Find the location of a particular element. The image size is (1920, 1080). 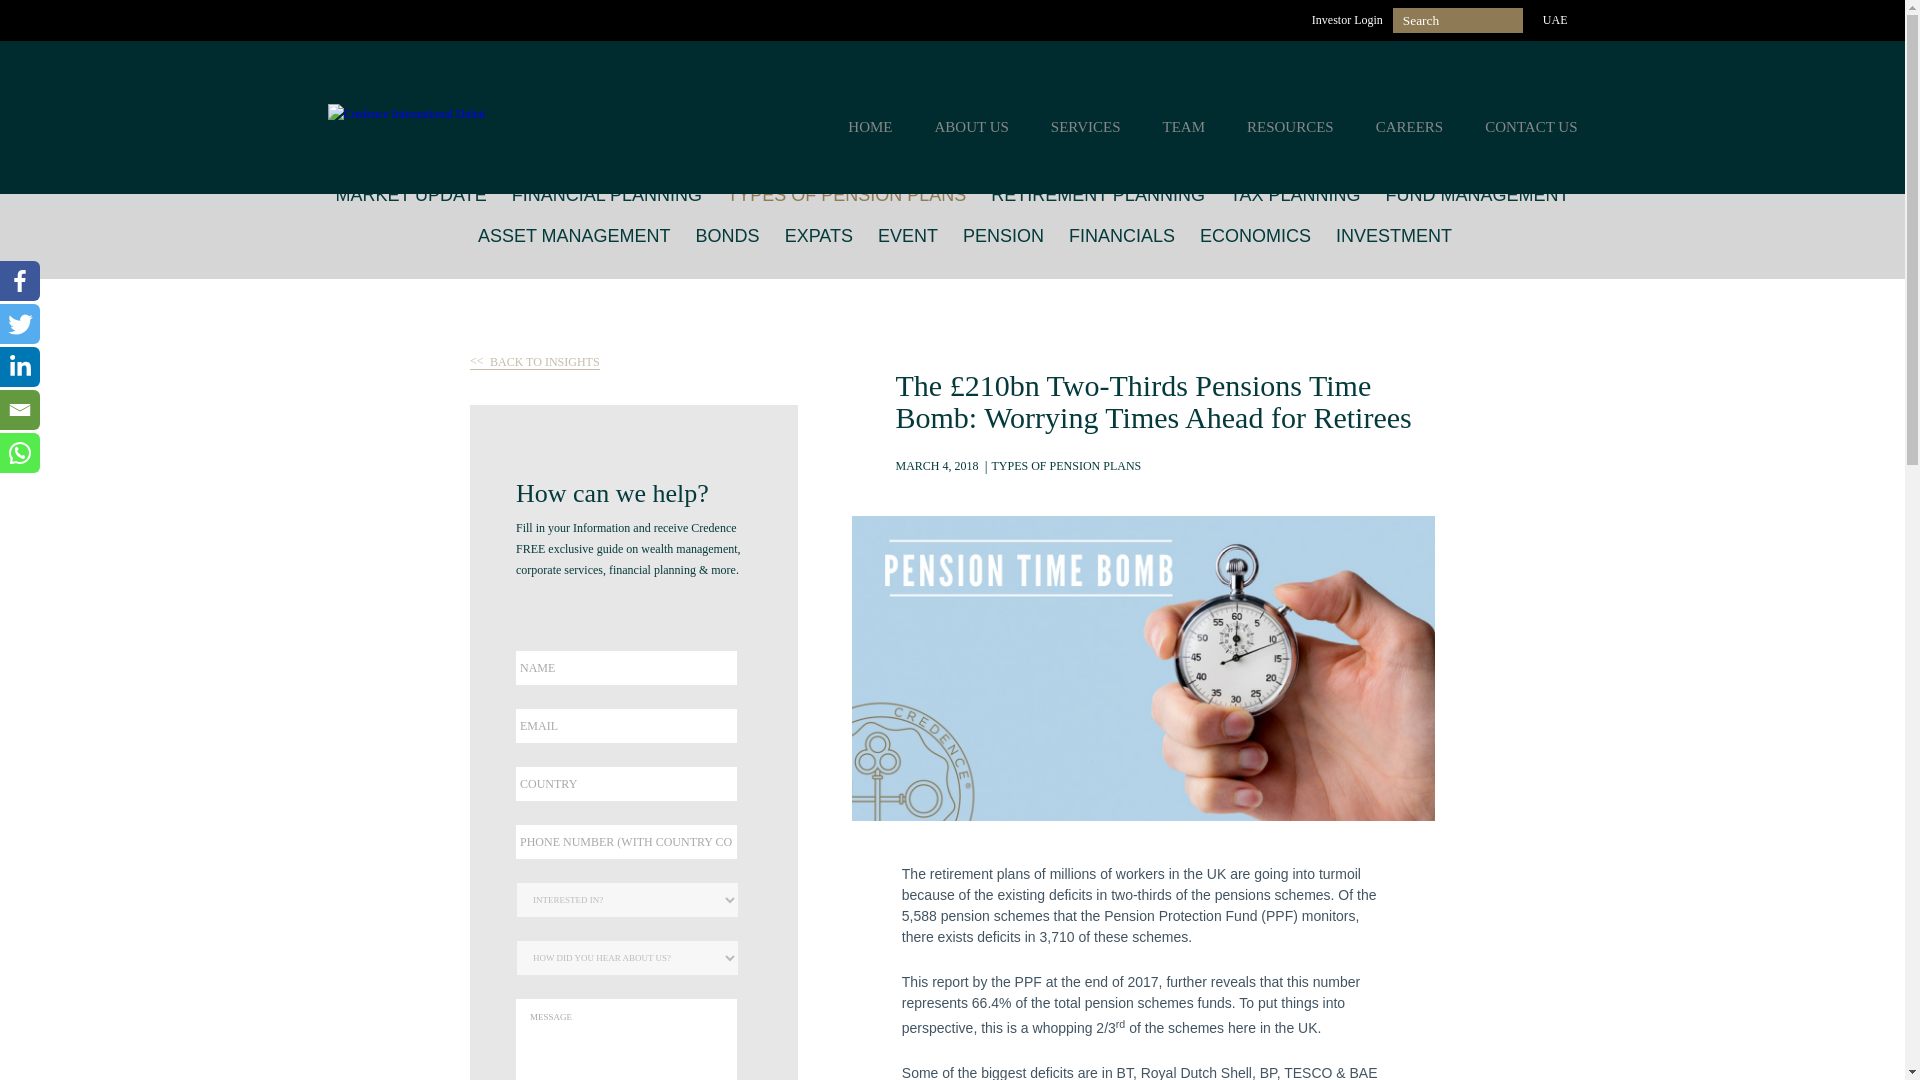

FUND MANAGEMENT is located at coordinates (1478, 194).